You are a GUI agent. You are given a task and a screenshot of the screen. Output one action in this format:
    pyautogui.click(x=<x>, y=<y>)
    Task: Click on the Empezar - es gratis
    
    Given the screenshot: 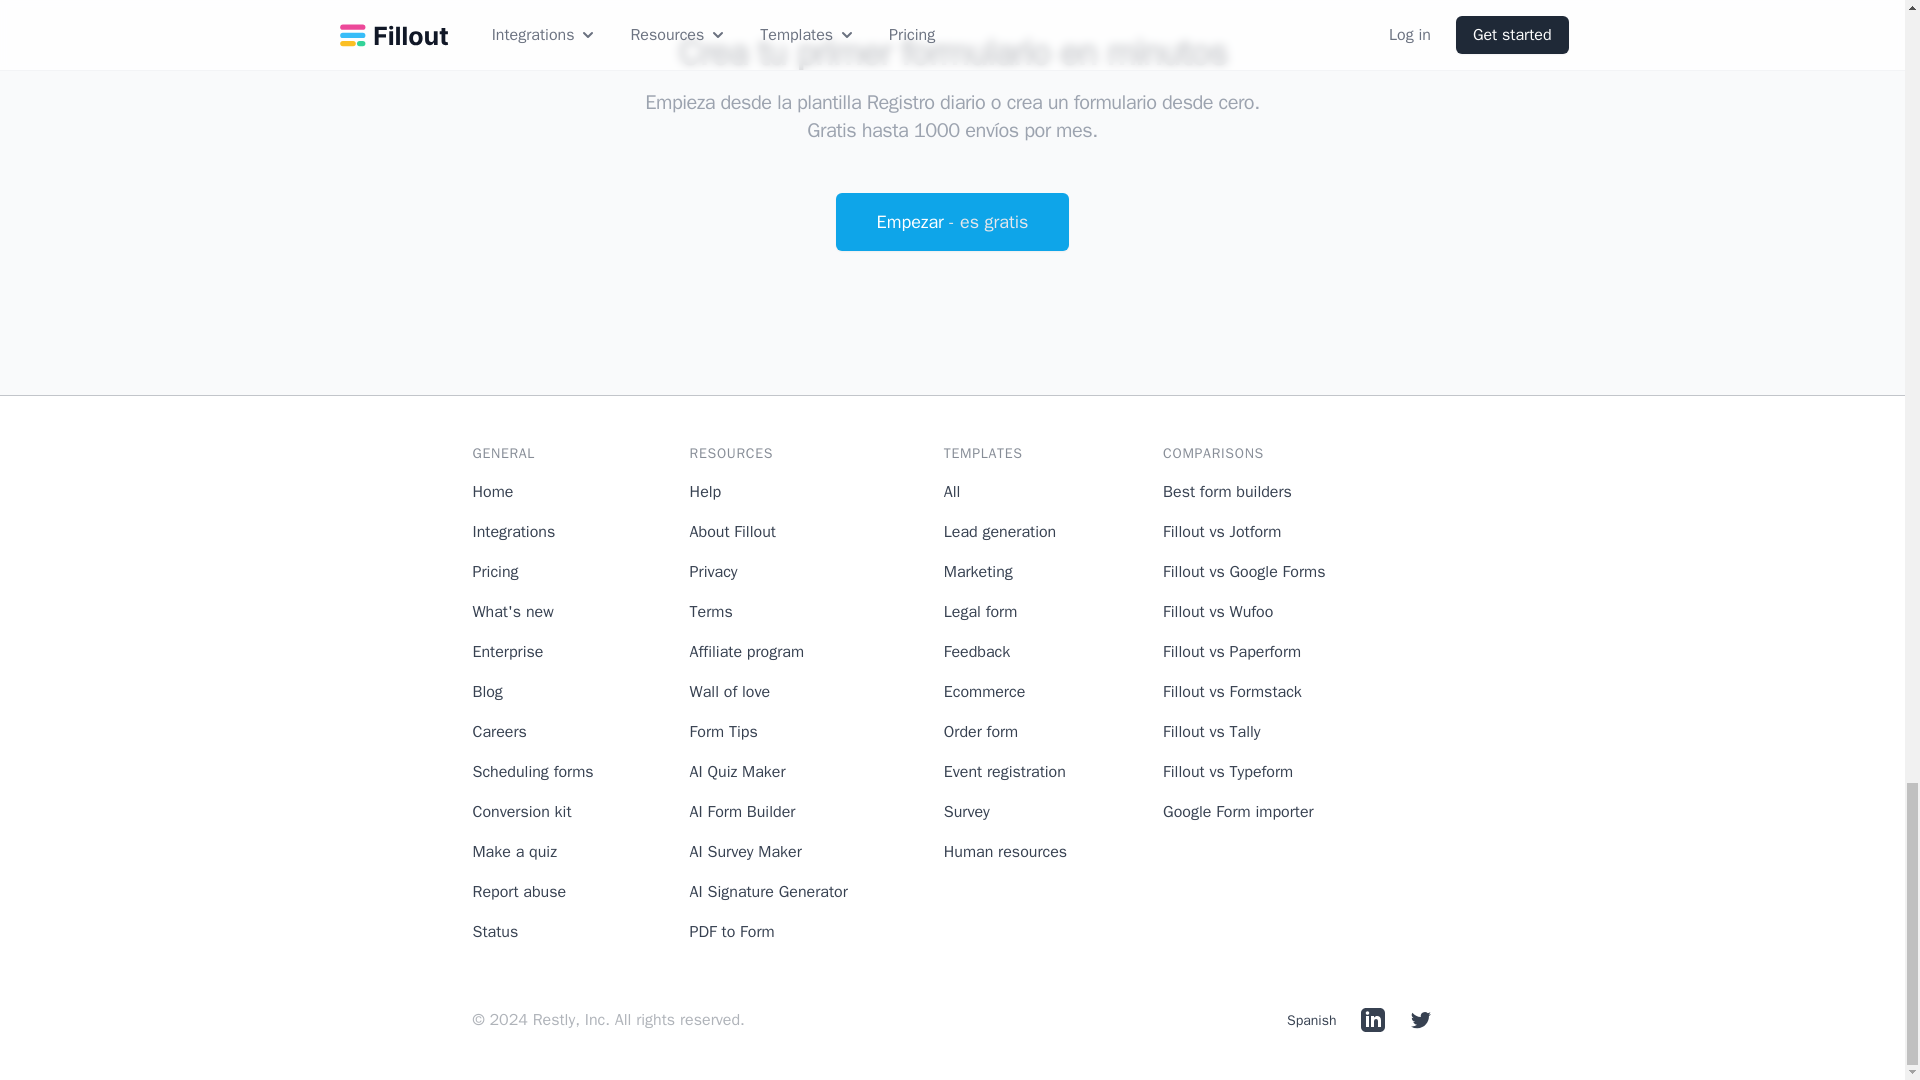 What is the action you would take?
    pyautogui.click(x=952, y=222)
    